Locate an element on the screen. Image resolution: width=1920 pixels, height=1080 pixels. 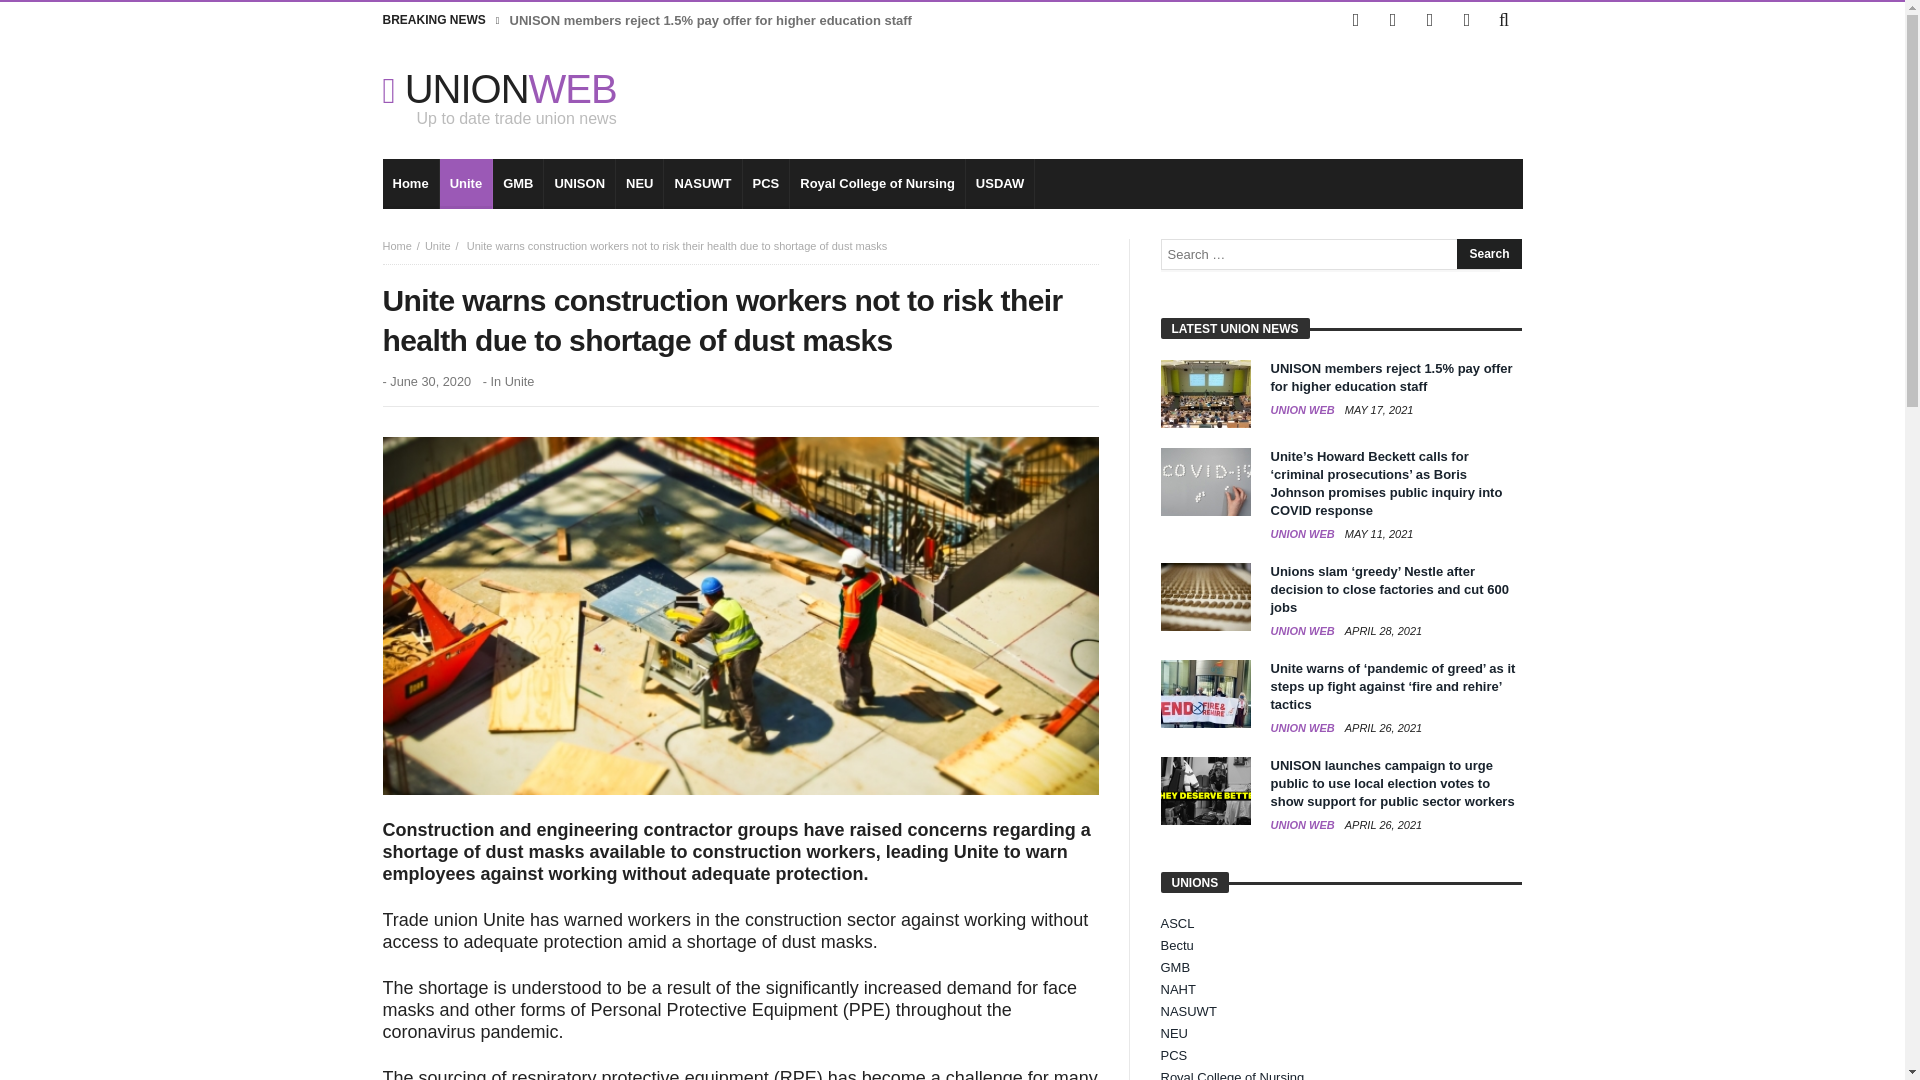
Unite is located at coordinates (466, 184).